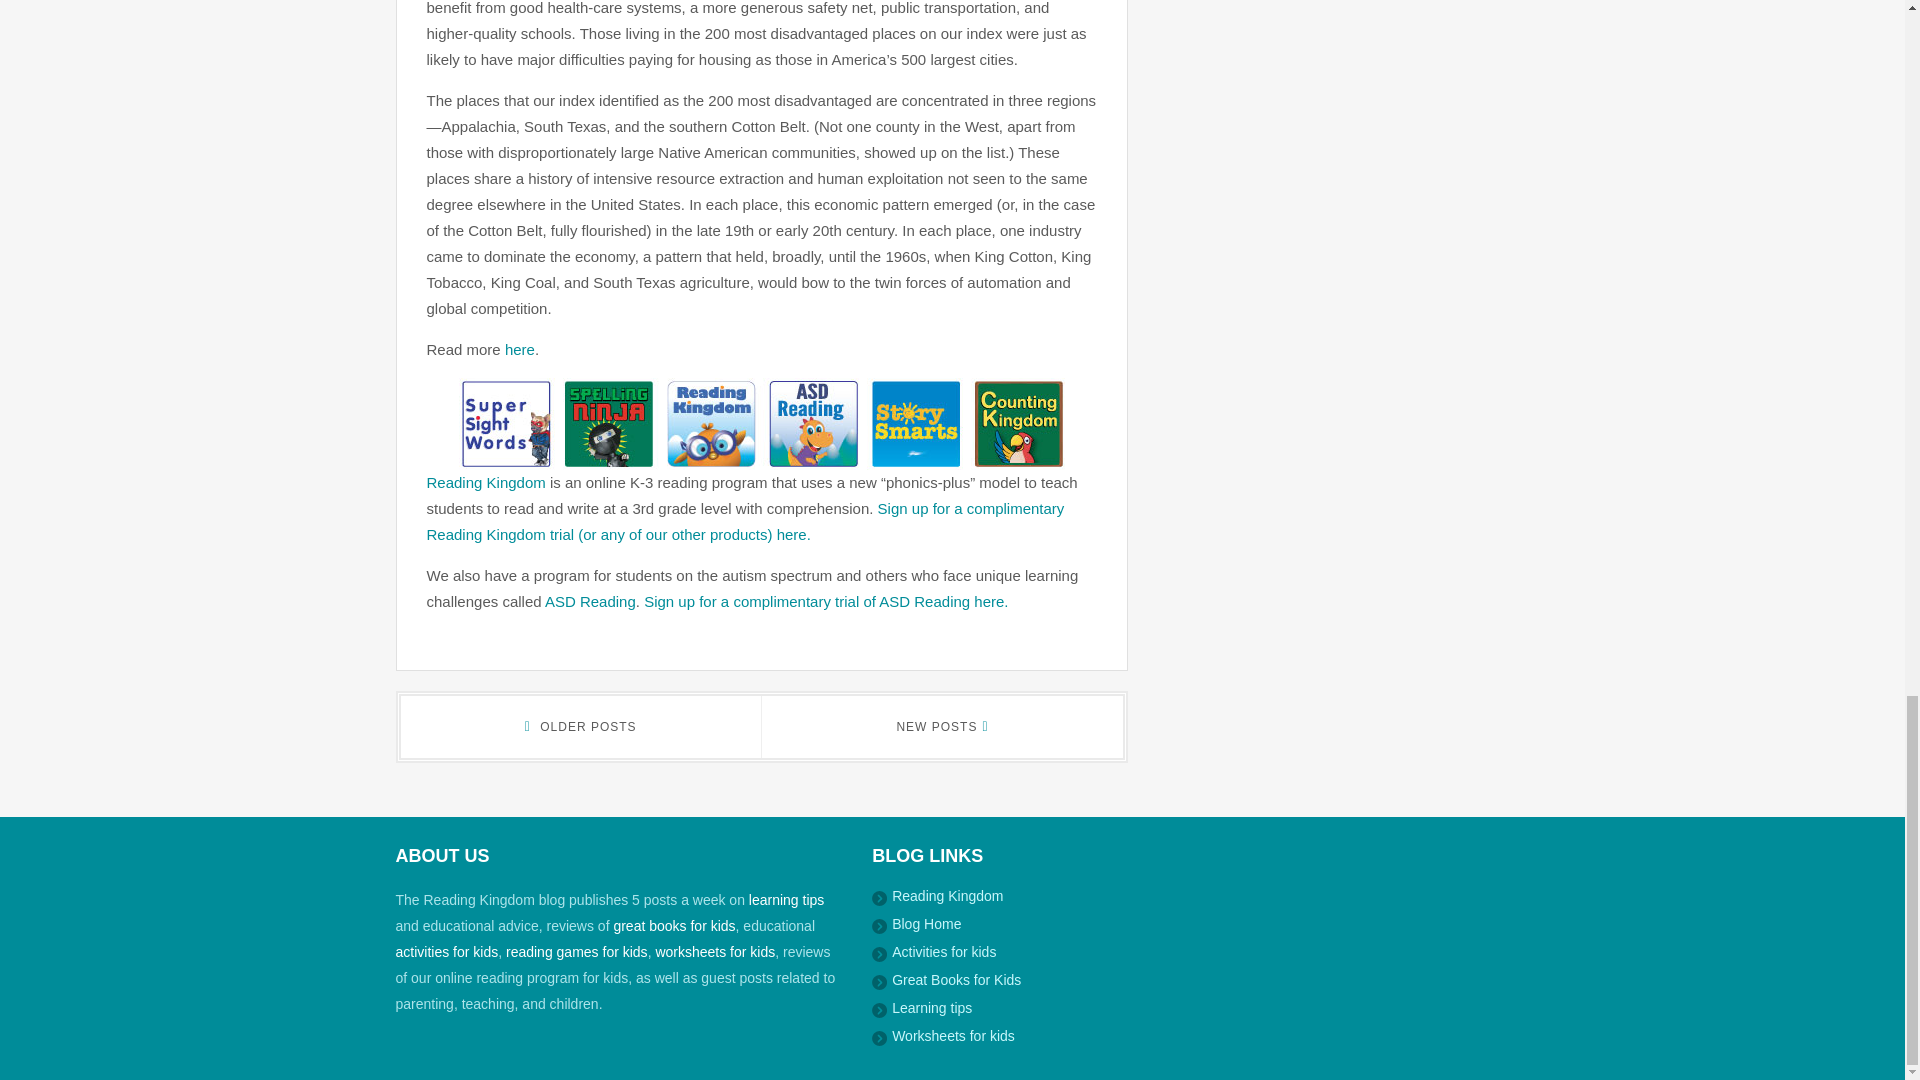 This screenshot has width=1920, height=1080. Describe the element at coordinates (486, 482) in the screenshot. I see `Reading Kingdom` at that location.